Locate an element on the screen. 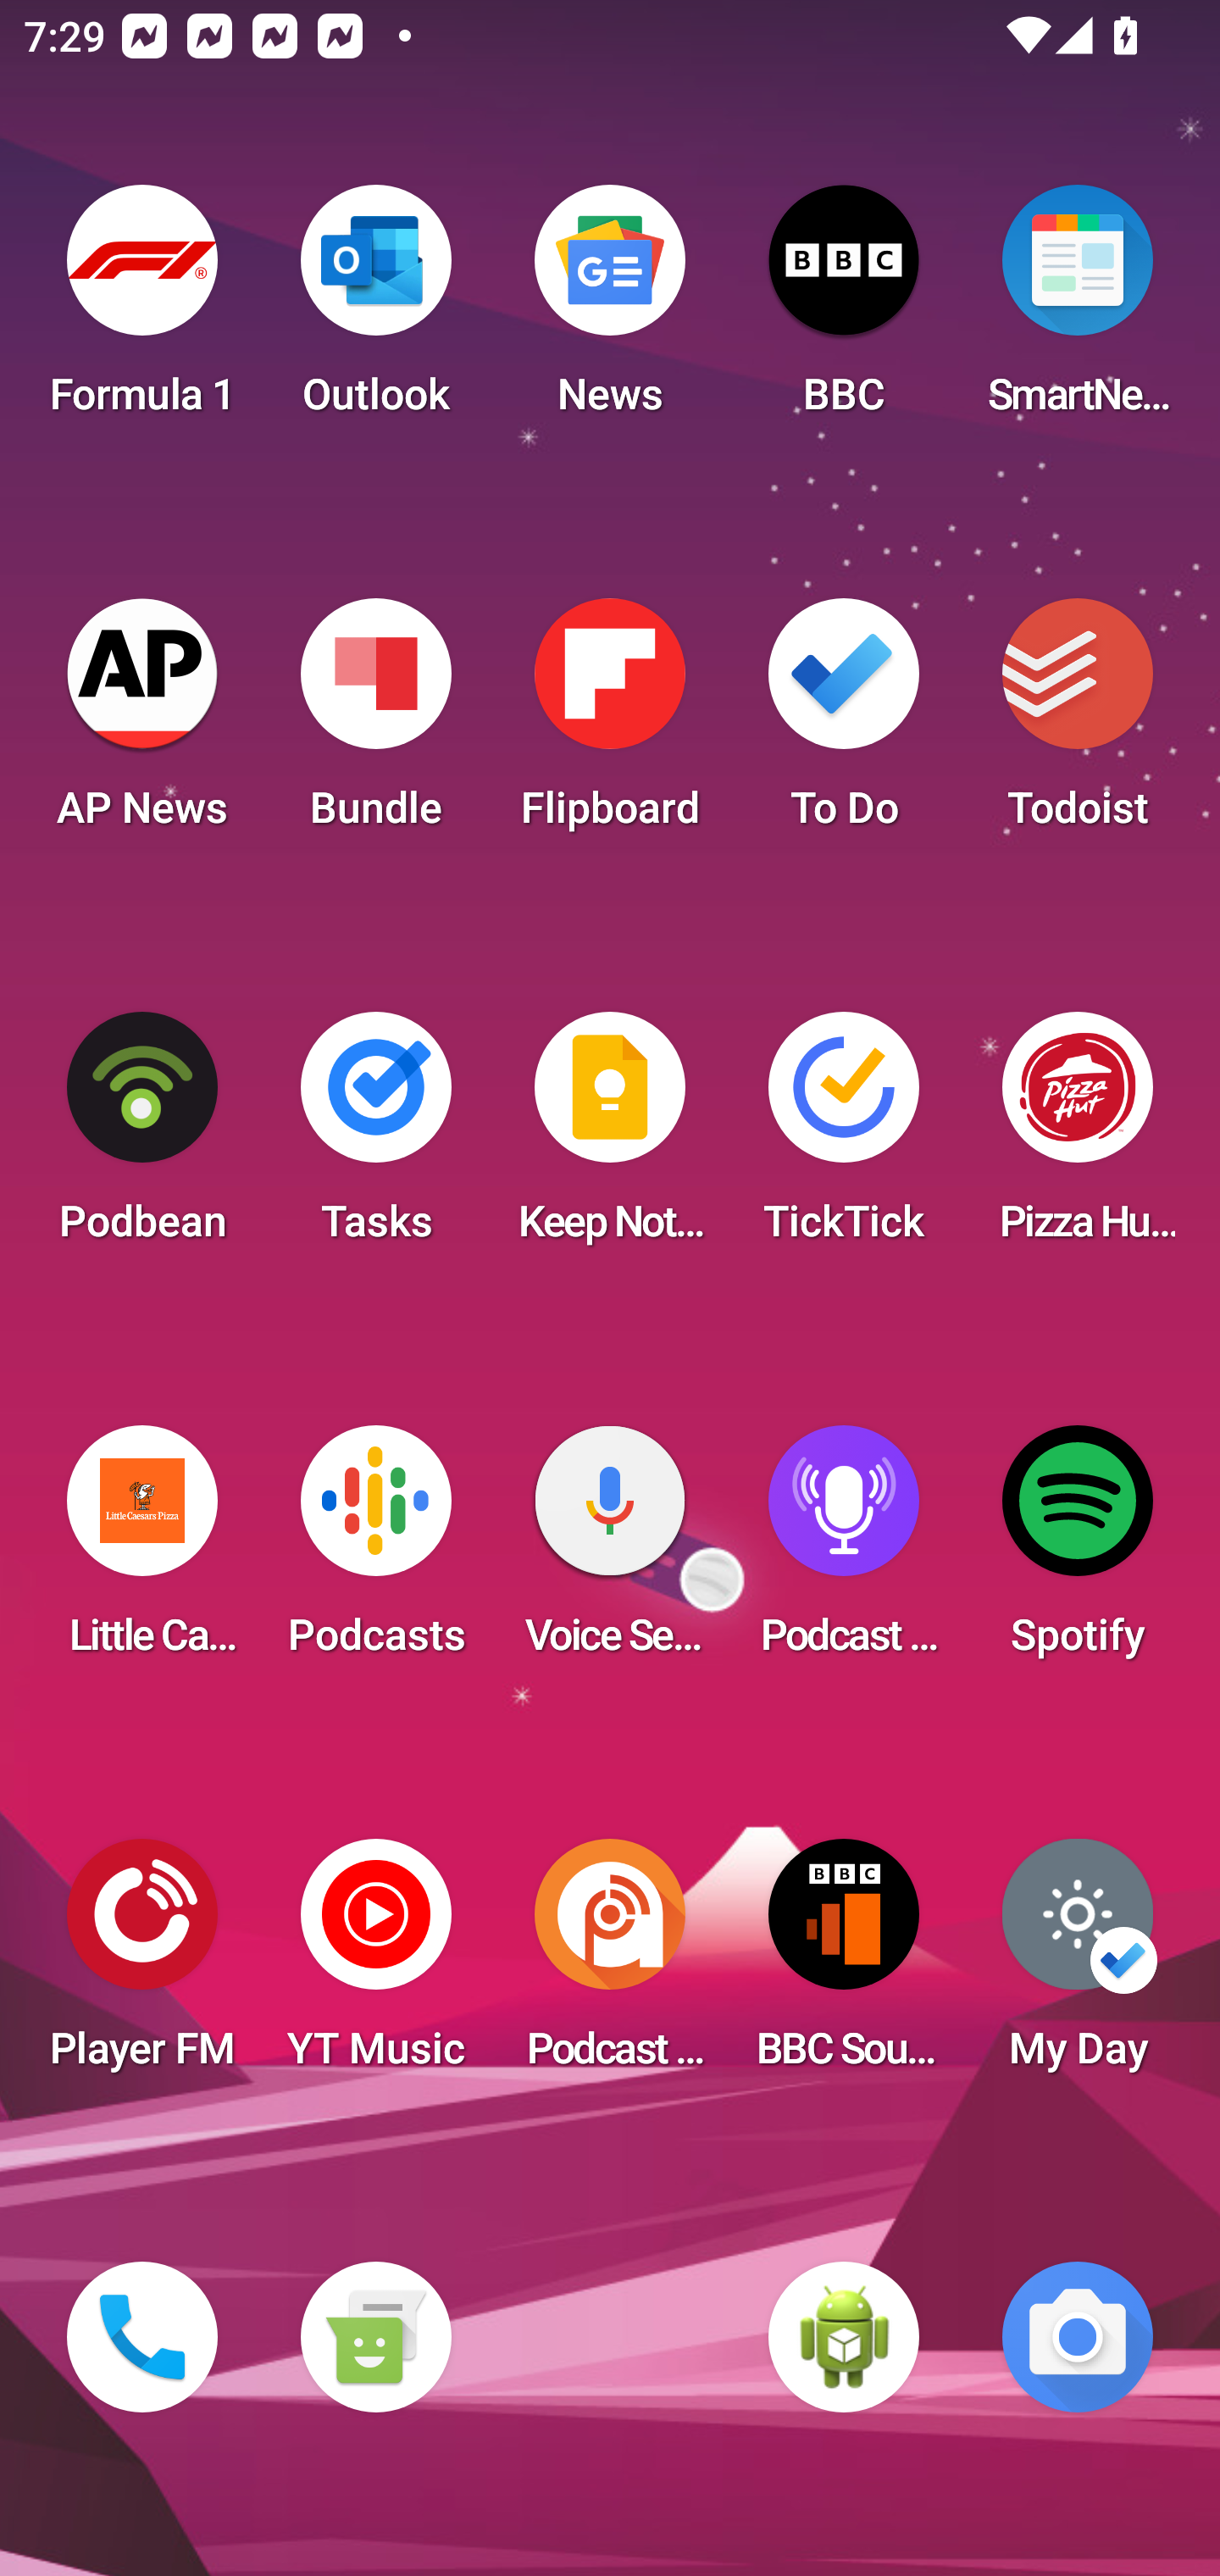 The image size is (1220, 2576). AP News is located at coordinates (142, 724).